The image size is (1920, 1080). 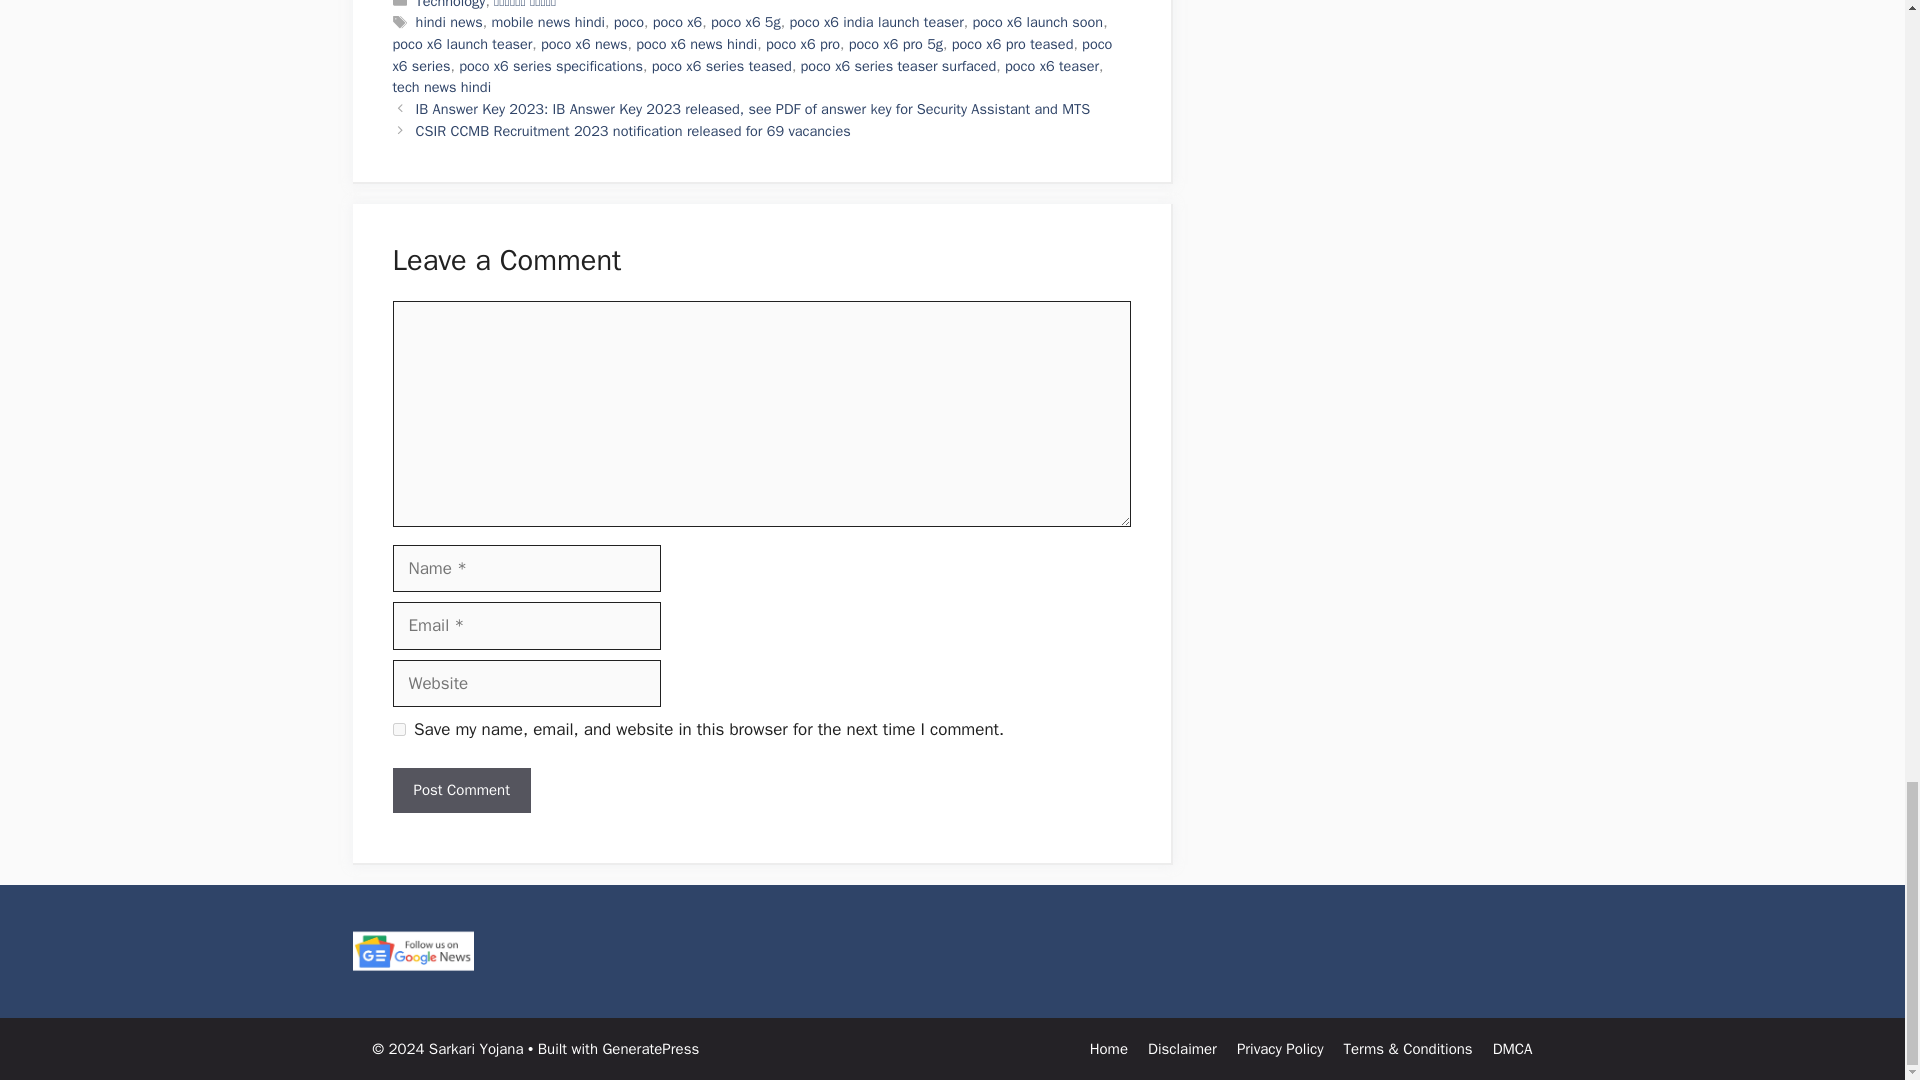 What do you see at coordinates (898, 66) in the screenshot?
I see `poco x6 series teaser surfaced` at bounding box center [898, 66].